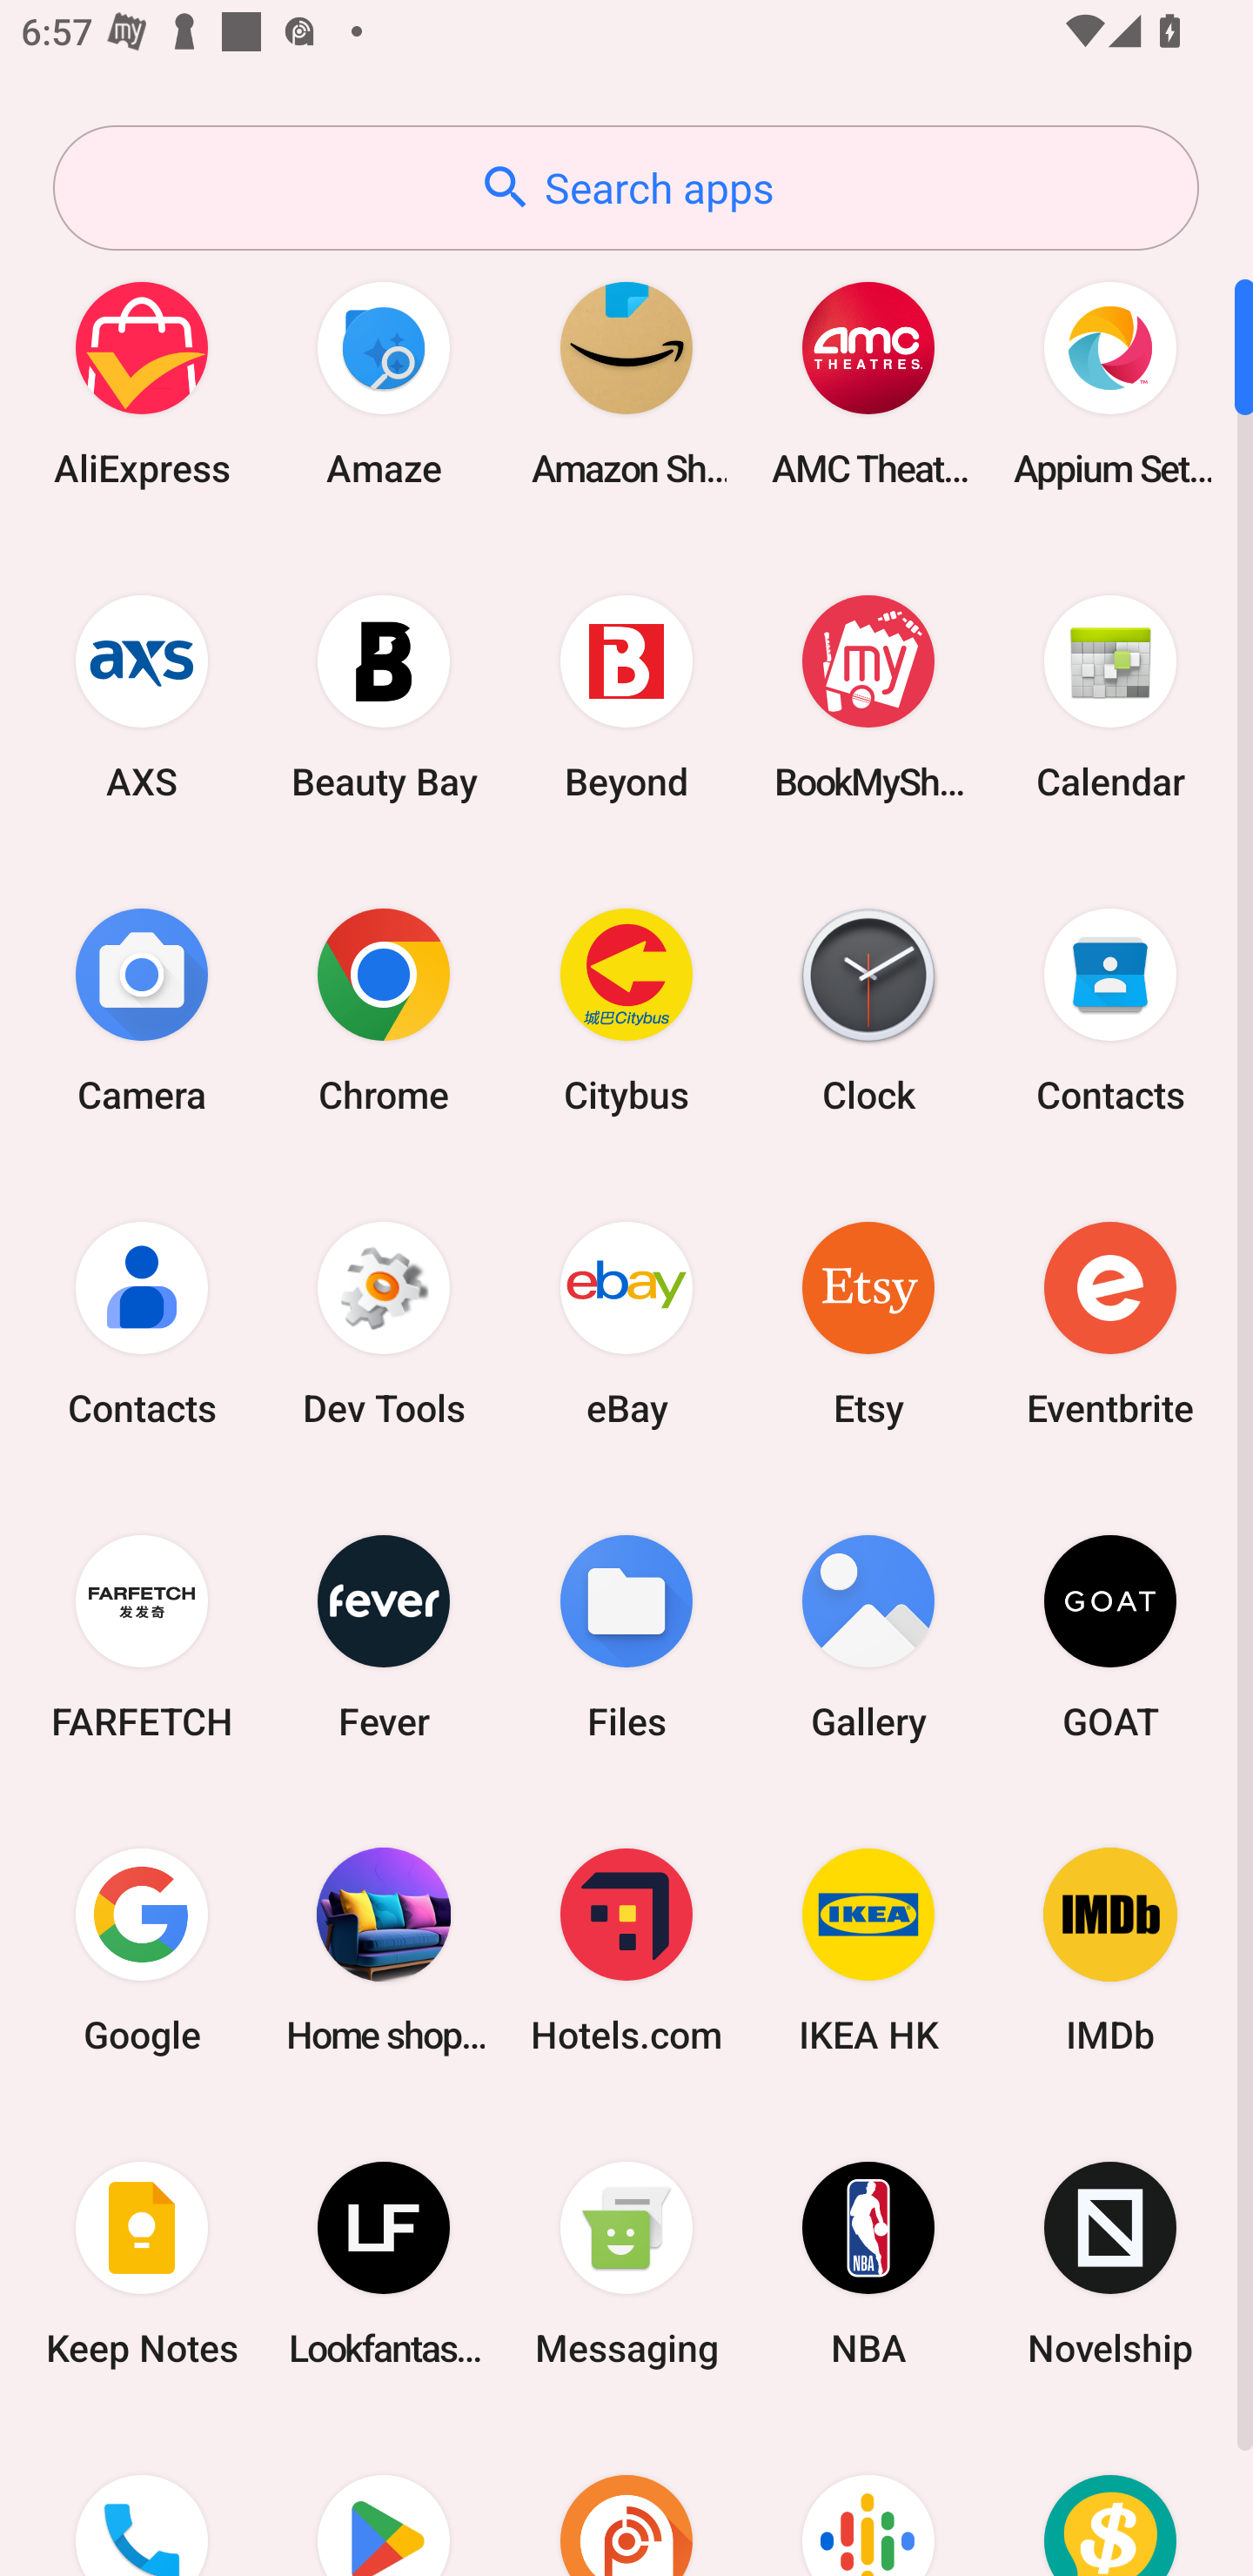 The width and height of the screenshot is (1253, 2576). I want to click on Beyond, so click(626, 696).